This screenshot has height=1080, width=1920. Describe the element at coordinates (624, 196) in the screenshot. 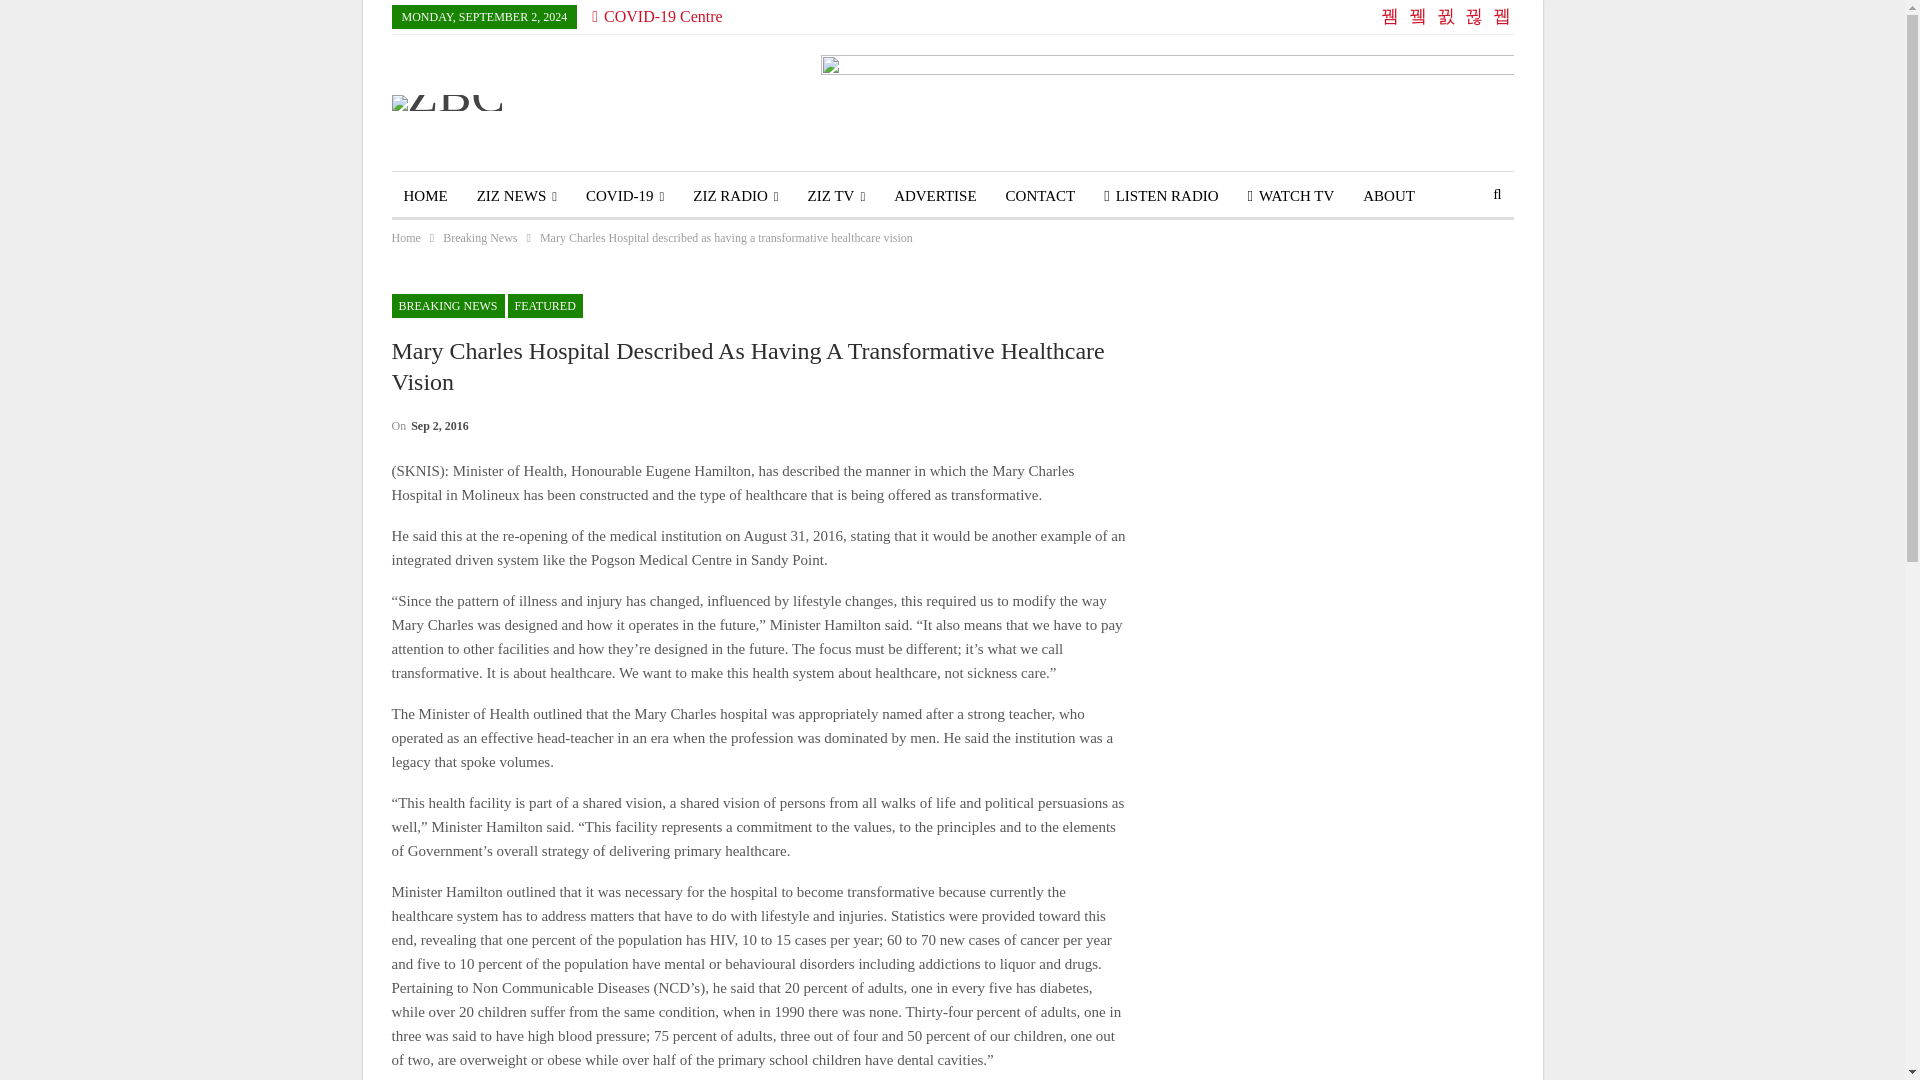

I see `COVID-19` at that location.